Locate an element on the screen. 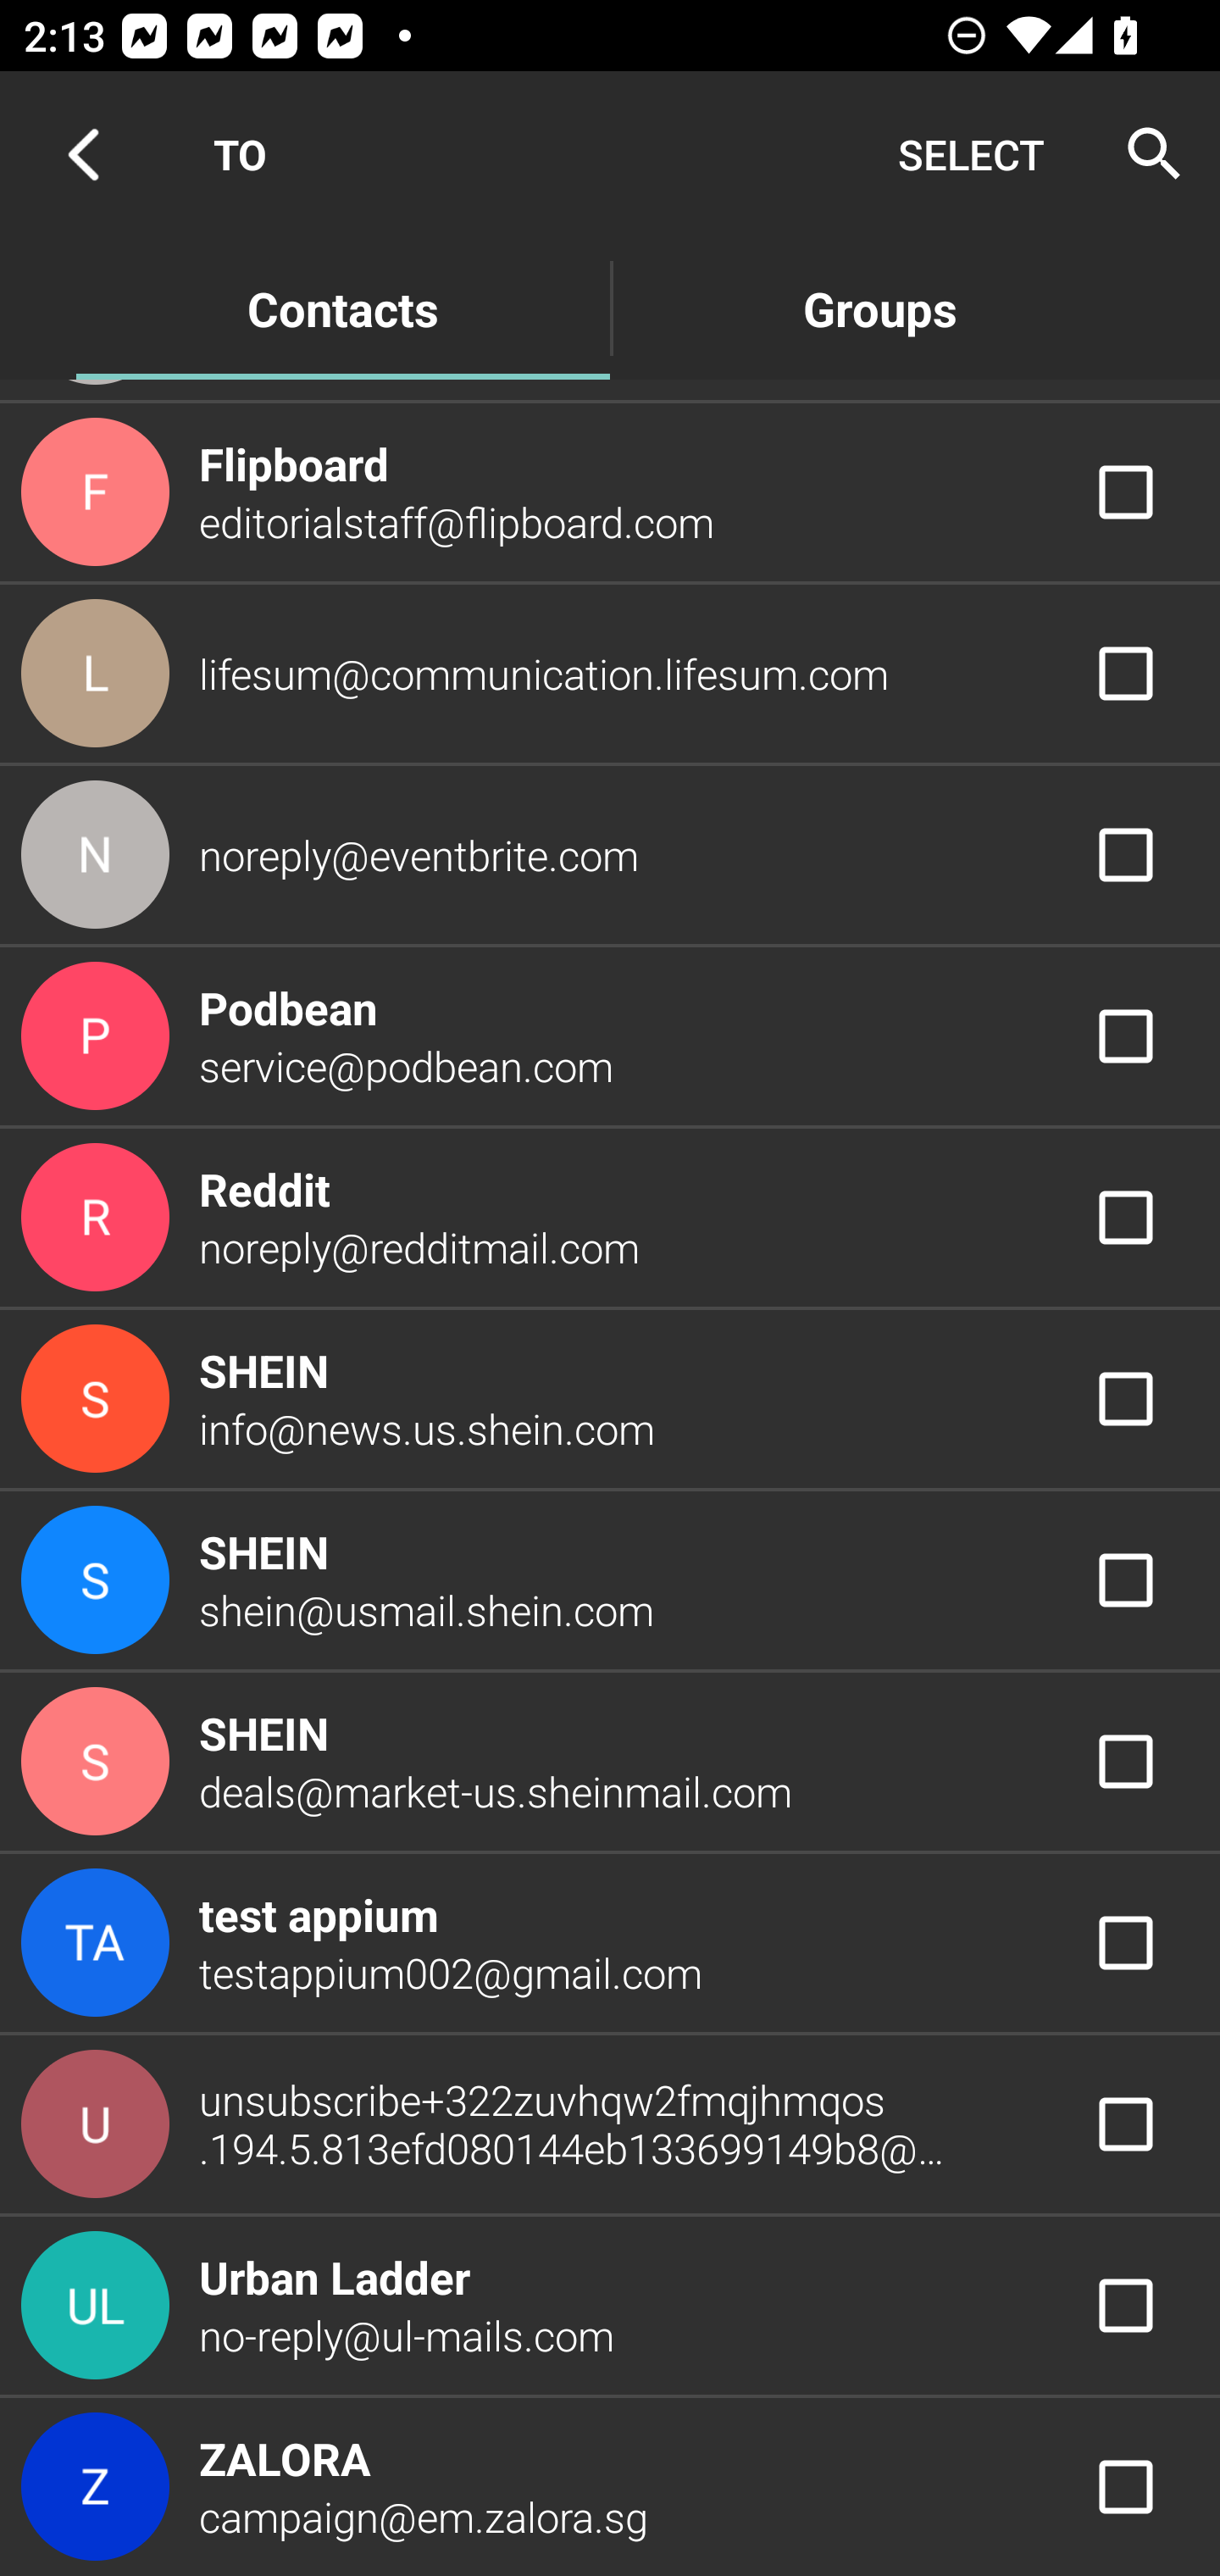  SELECT is located at coordinates (971, 154).